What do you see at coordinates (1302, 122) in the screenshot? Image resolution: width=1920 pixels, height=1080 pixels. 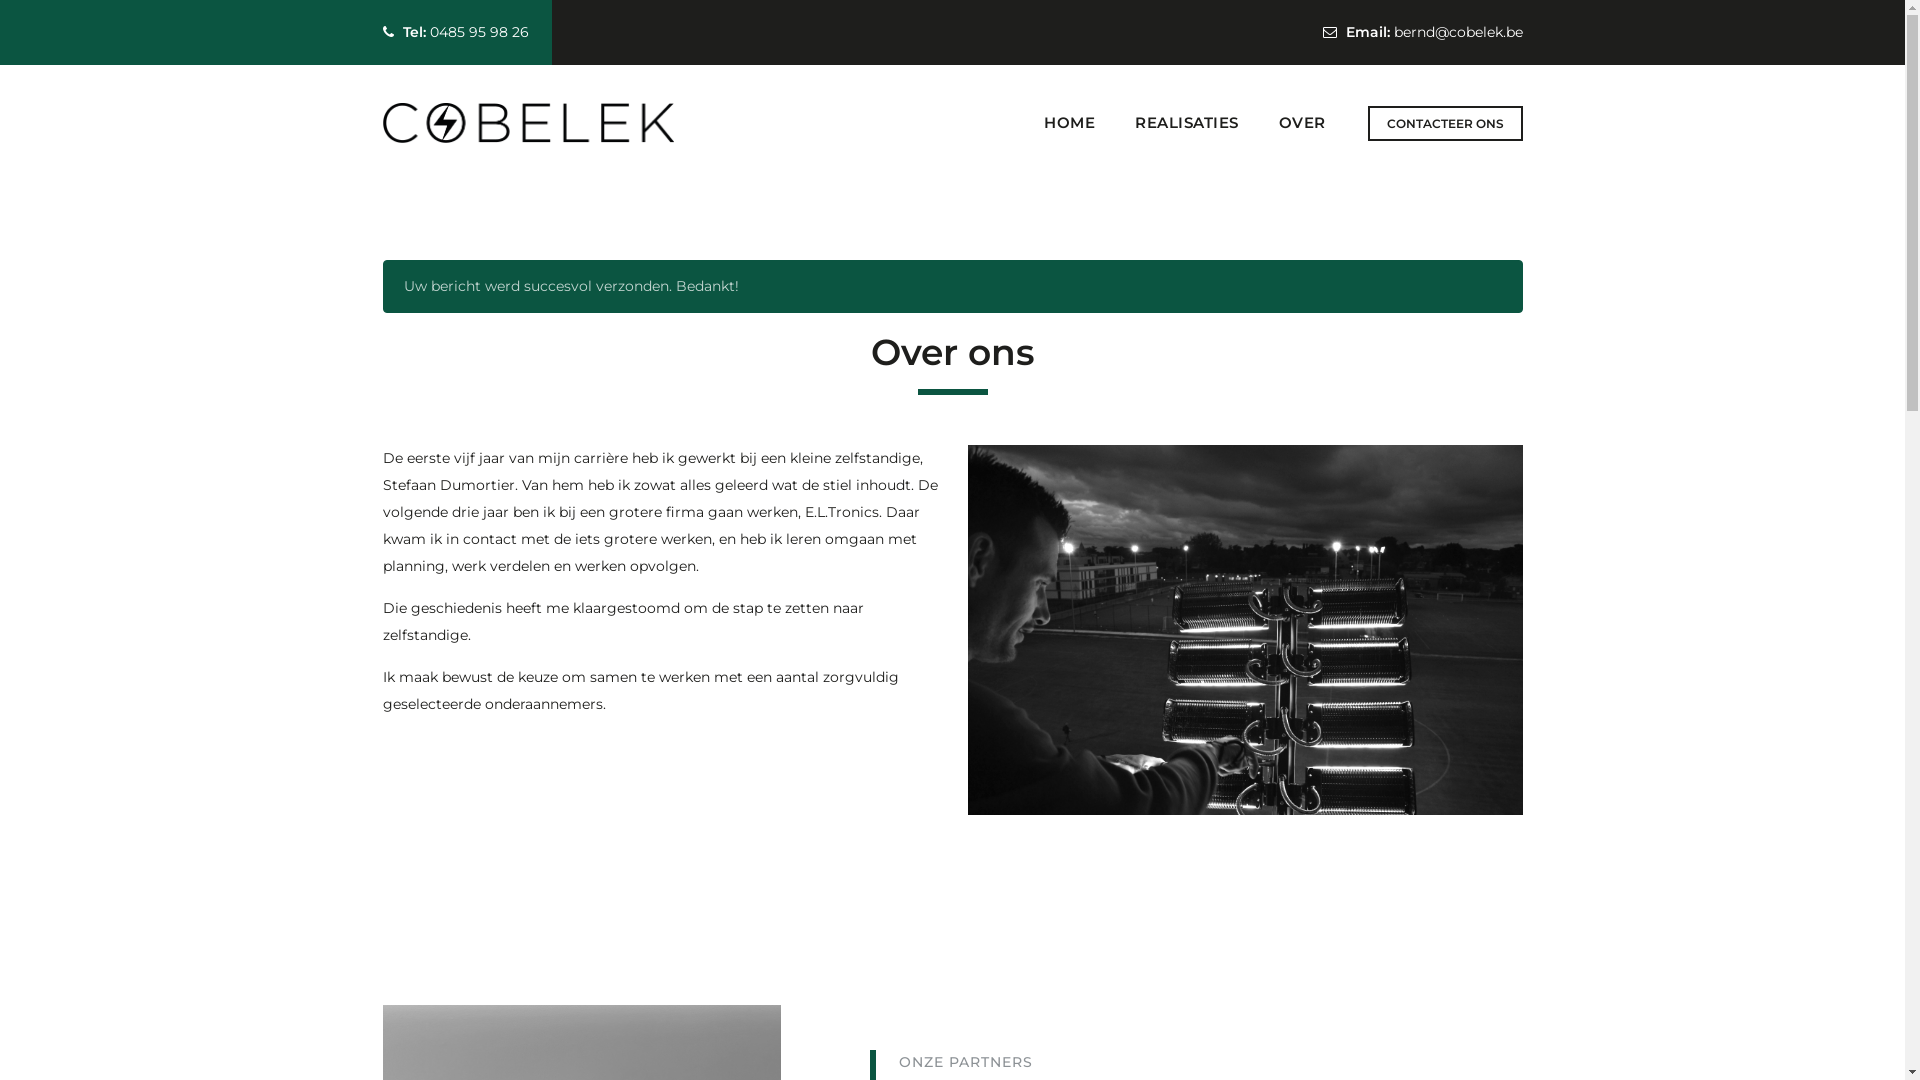 I see `OVER` at bounding box center [1302, 122].